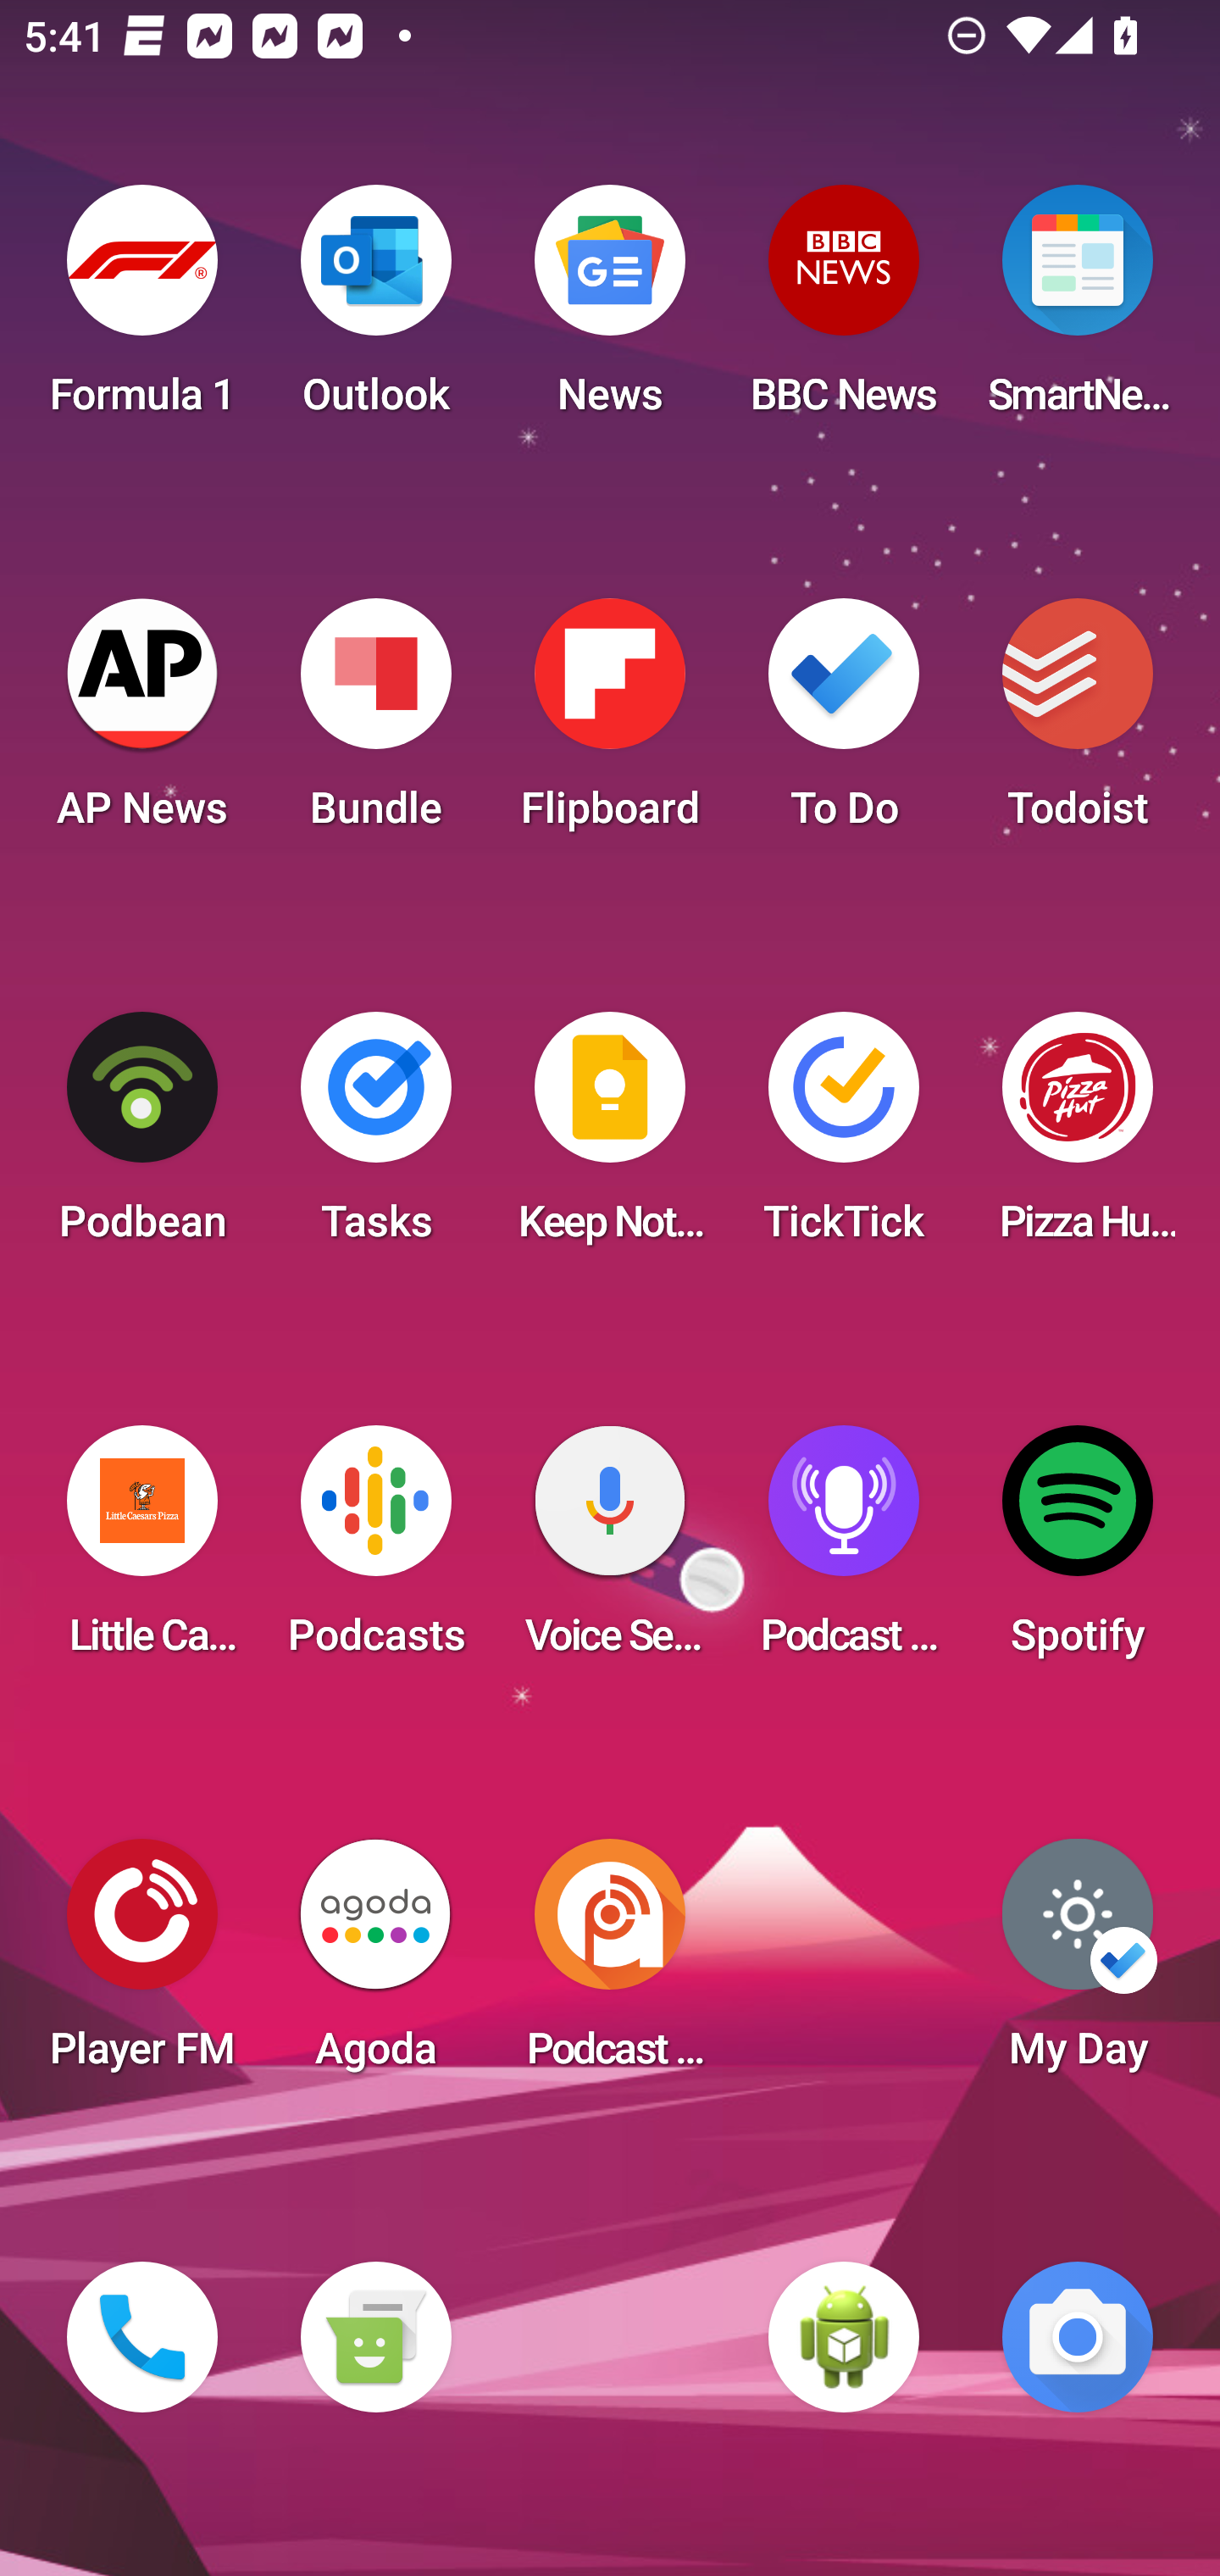 This screenshot has width=1220, height=2576. I want to click on Voice Search, so click(610, 1551).